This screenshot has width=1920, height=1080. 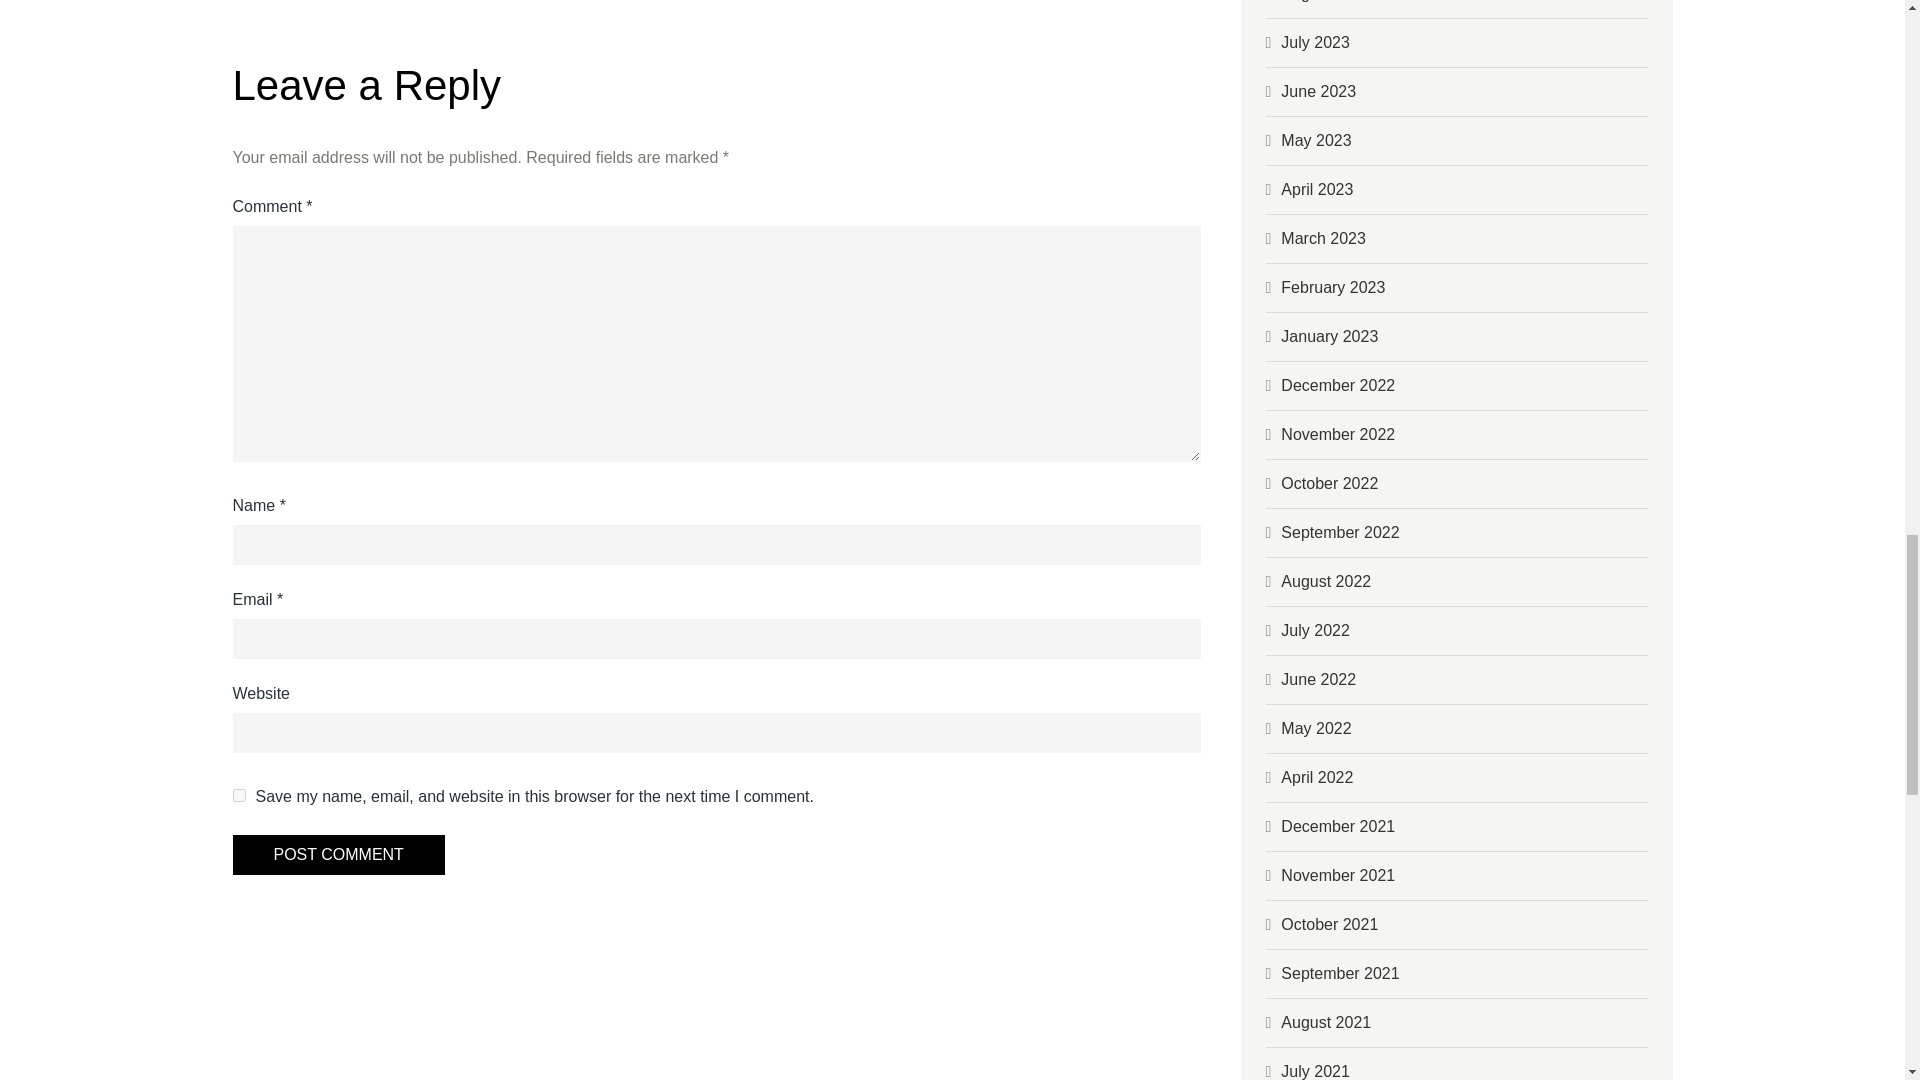 What do you see at coordinates (1314, 42) in the screenshot?
I see `July 2023` at bounding box center [1314, 42].